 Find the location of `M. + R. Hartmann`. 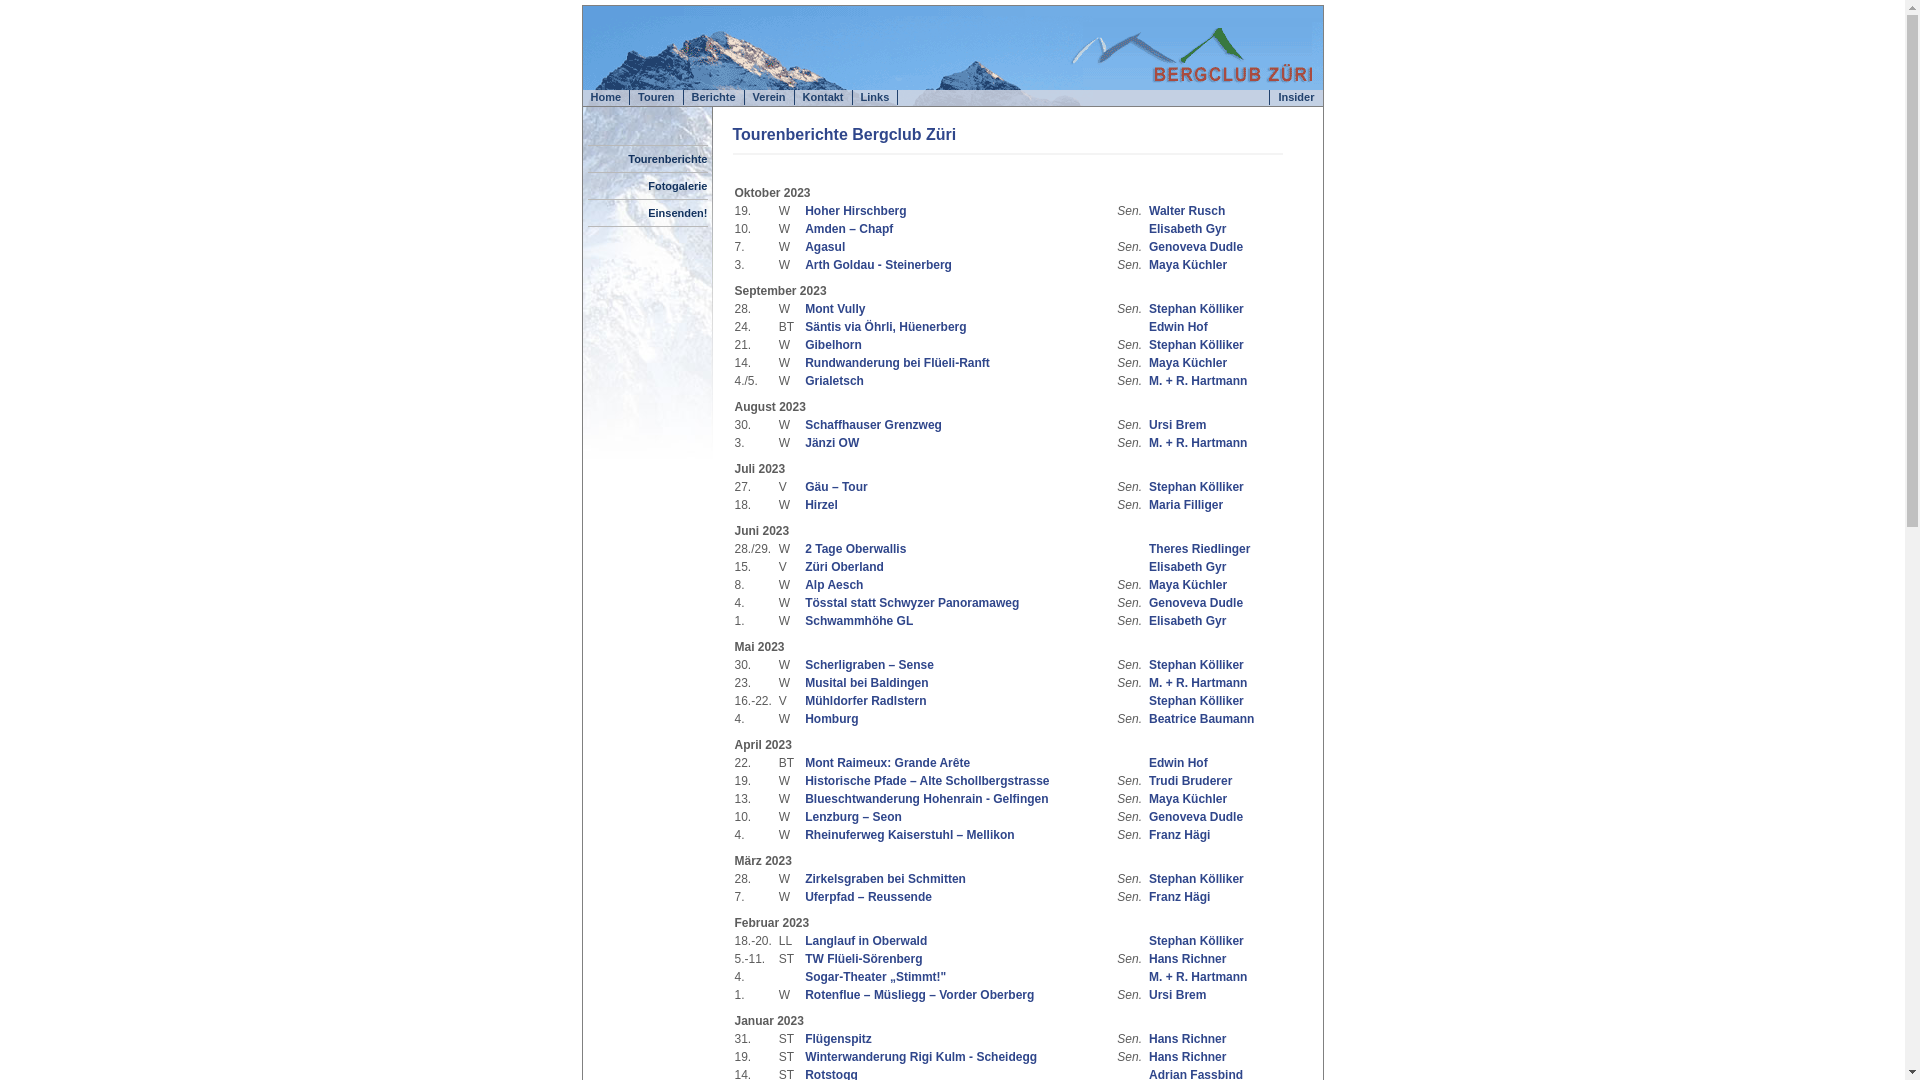

M. + R. Hartmann is located at coordinates (1198, 683).